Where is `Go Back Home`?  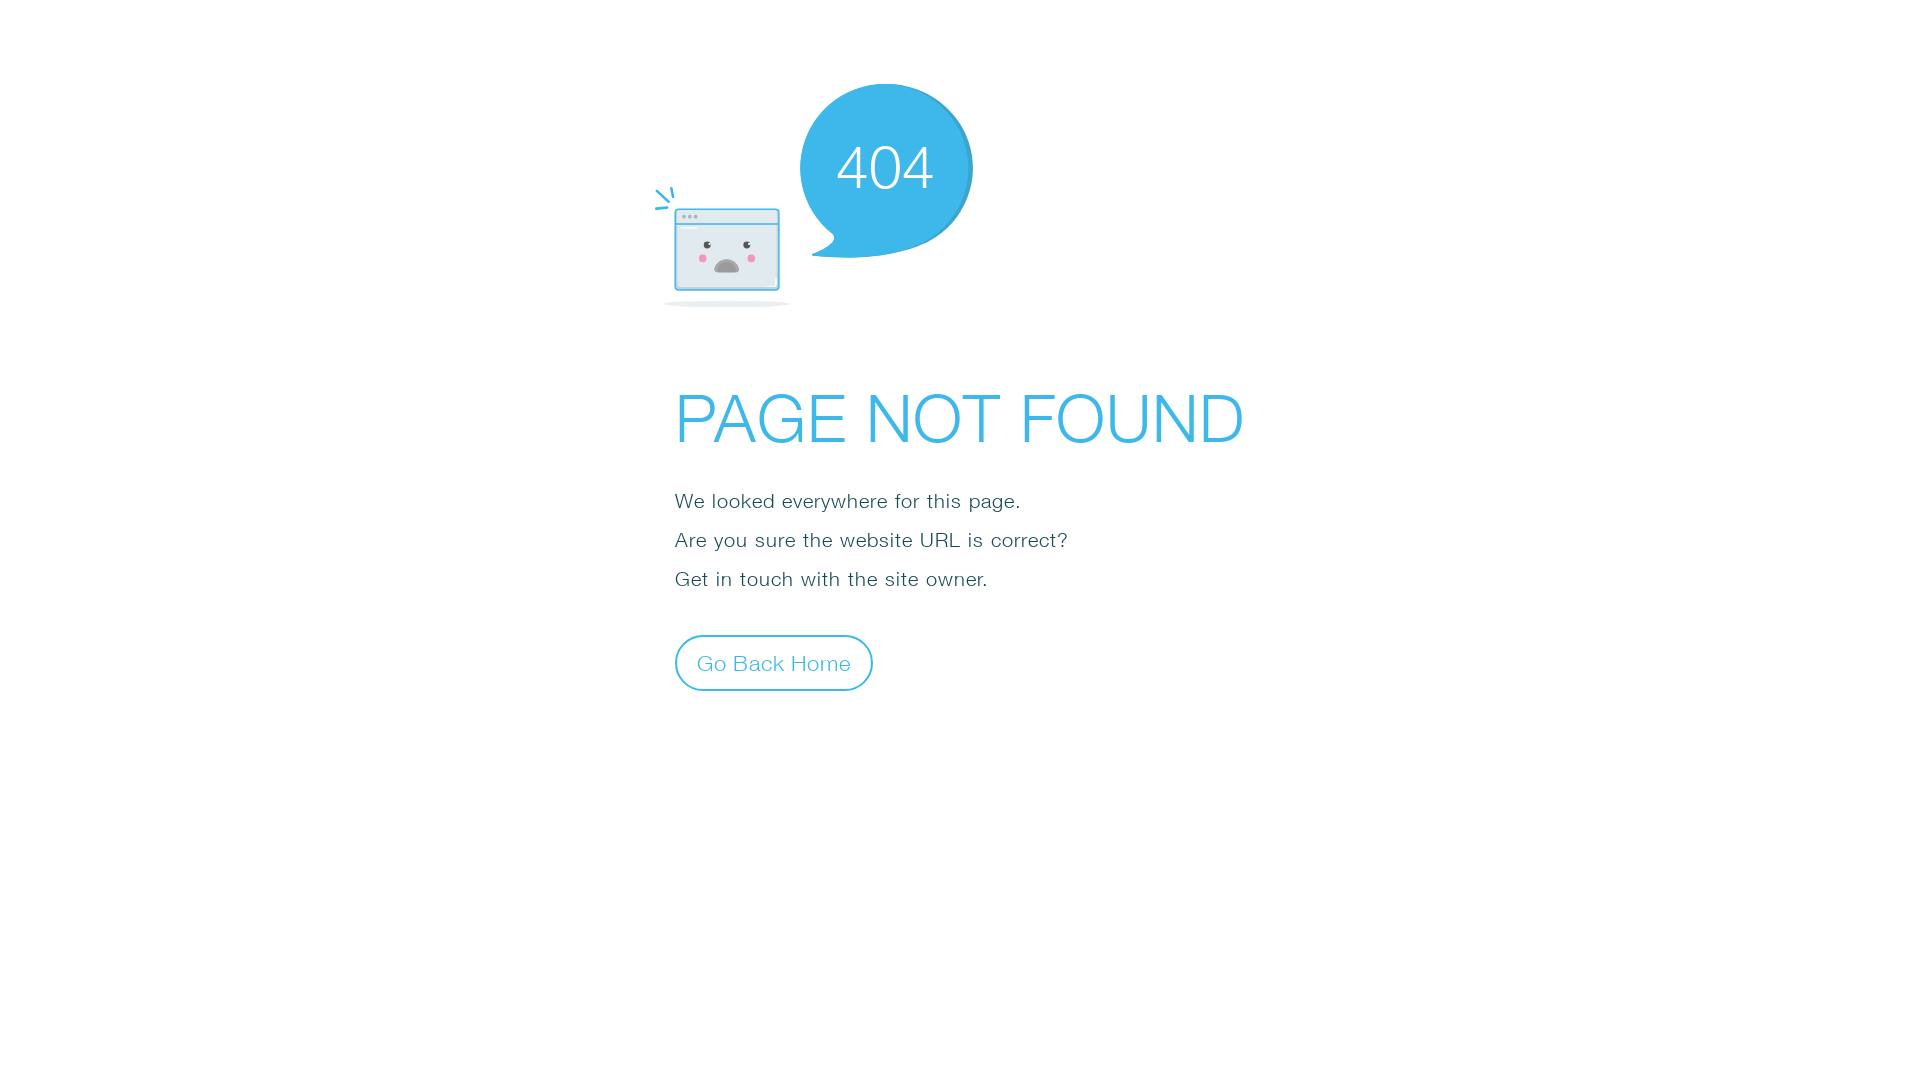
Go Back Home is located at coordinates (774, 662).